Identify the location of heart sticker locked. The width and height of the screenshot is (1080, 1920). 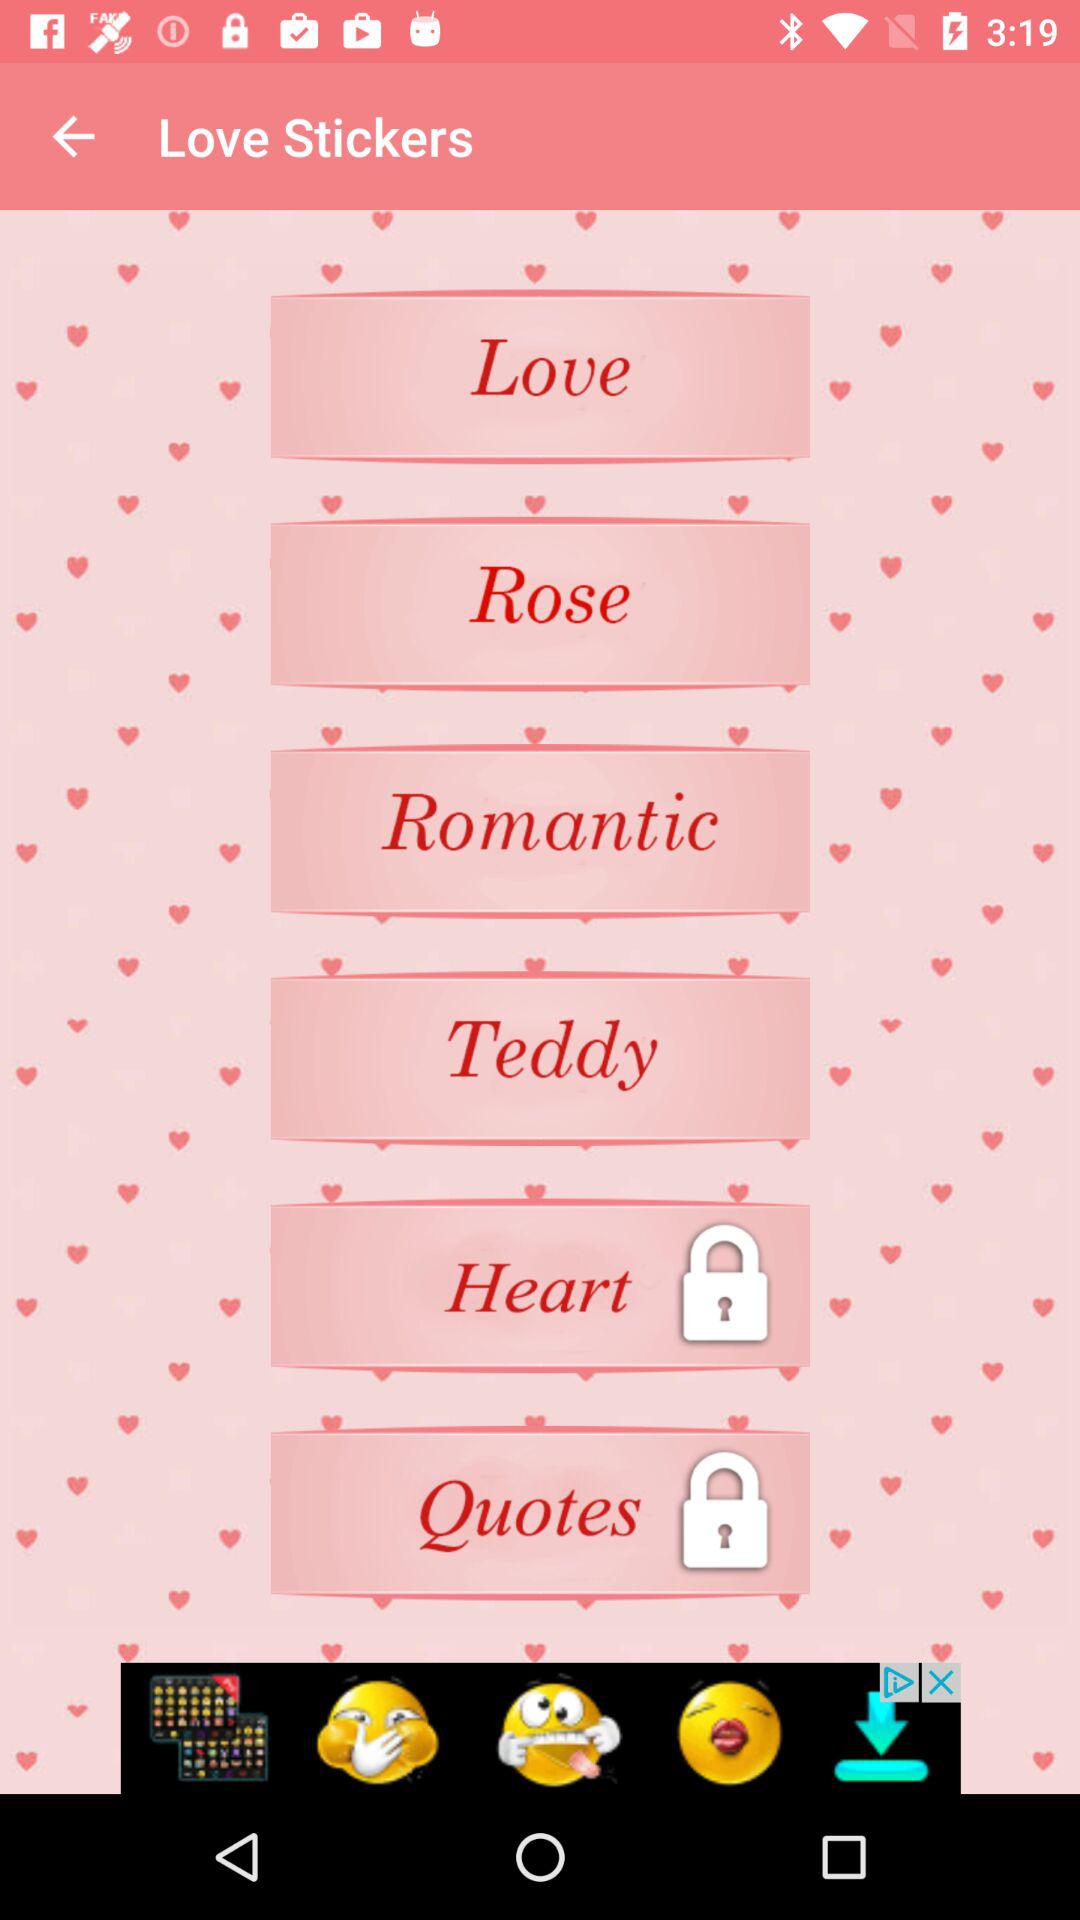
(540, 1286).